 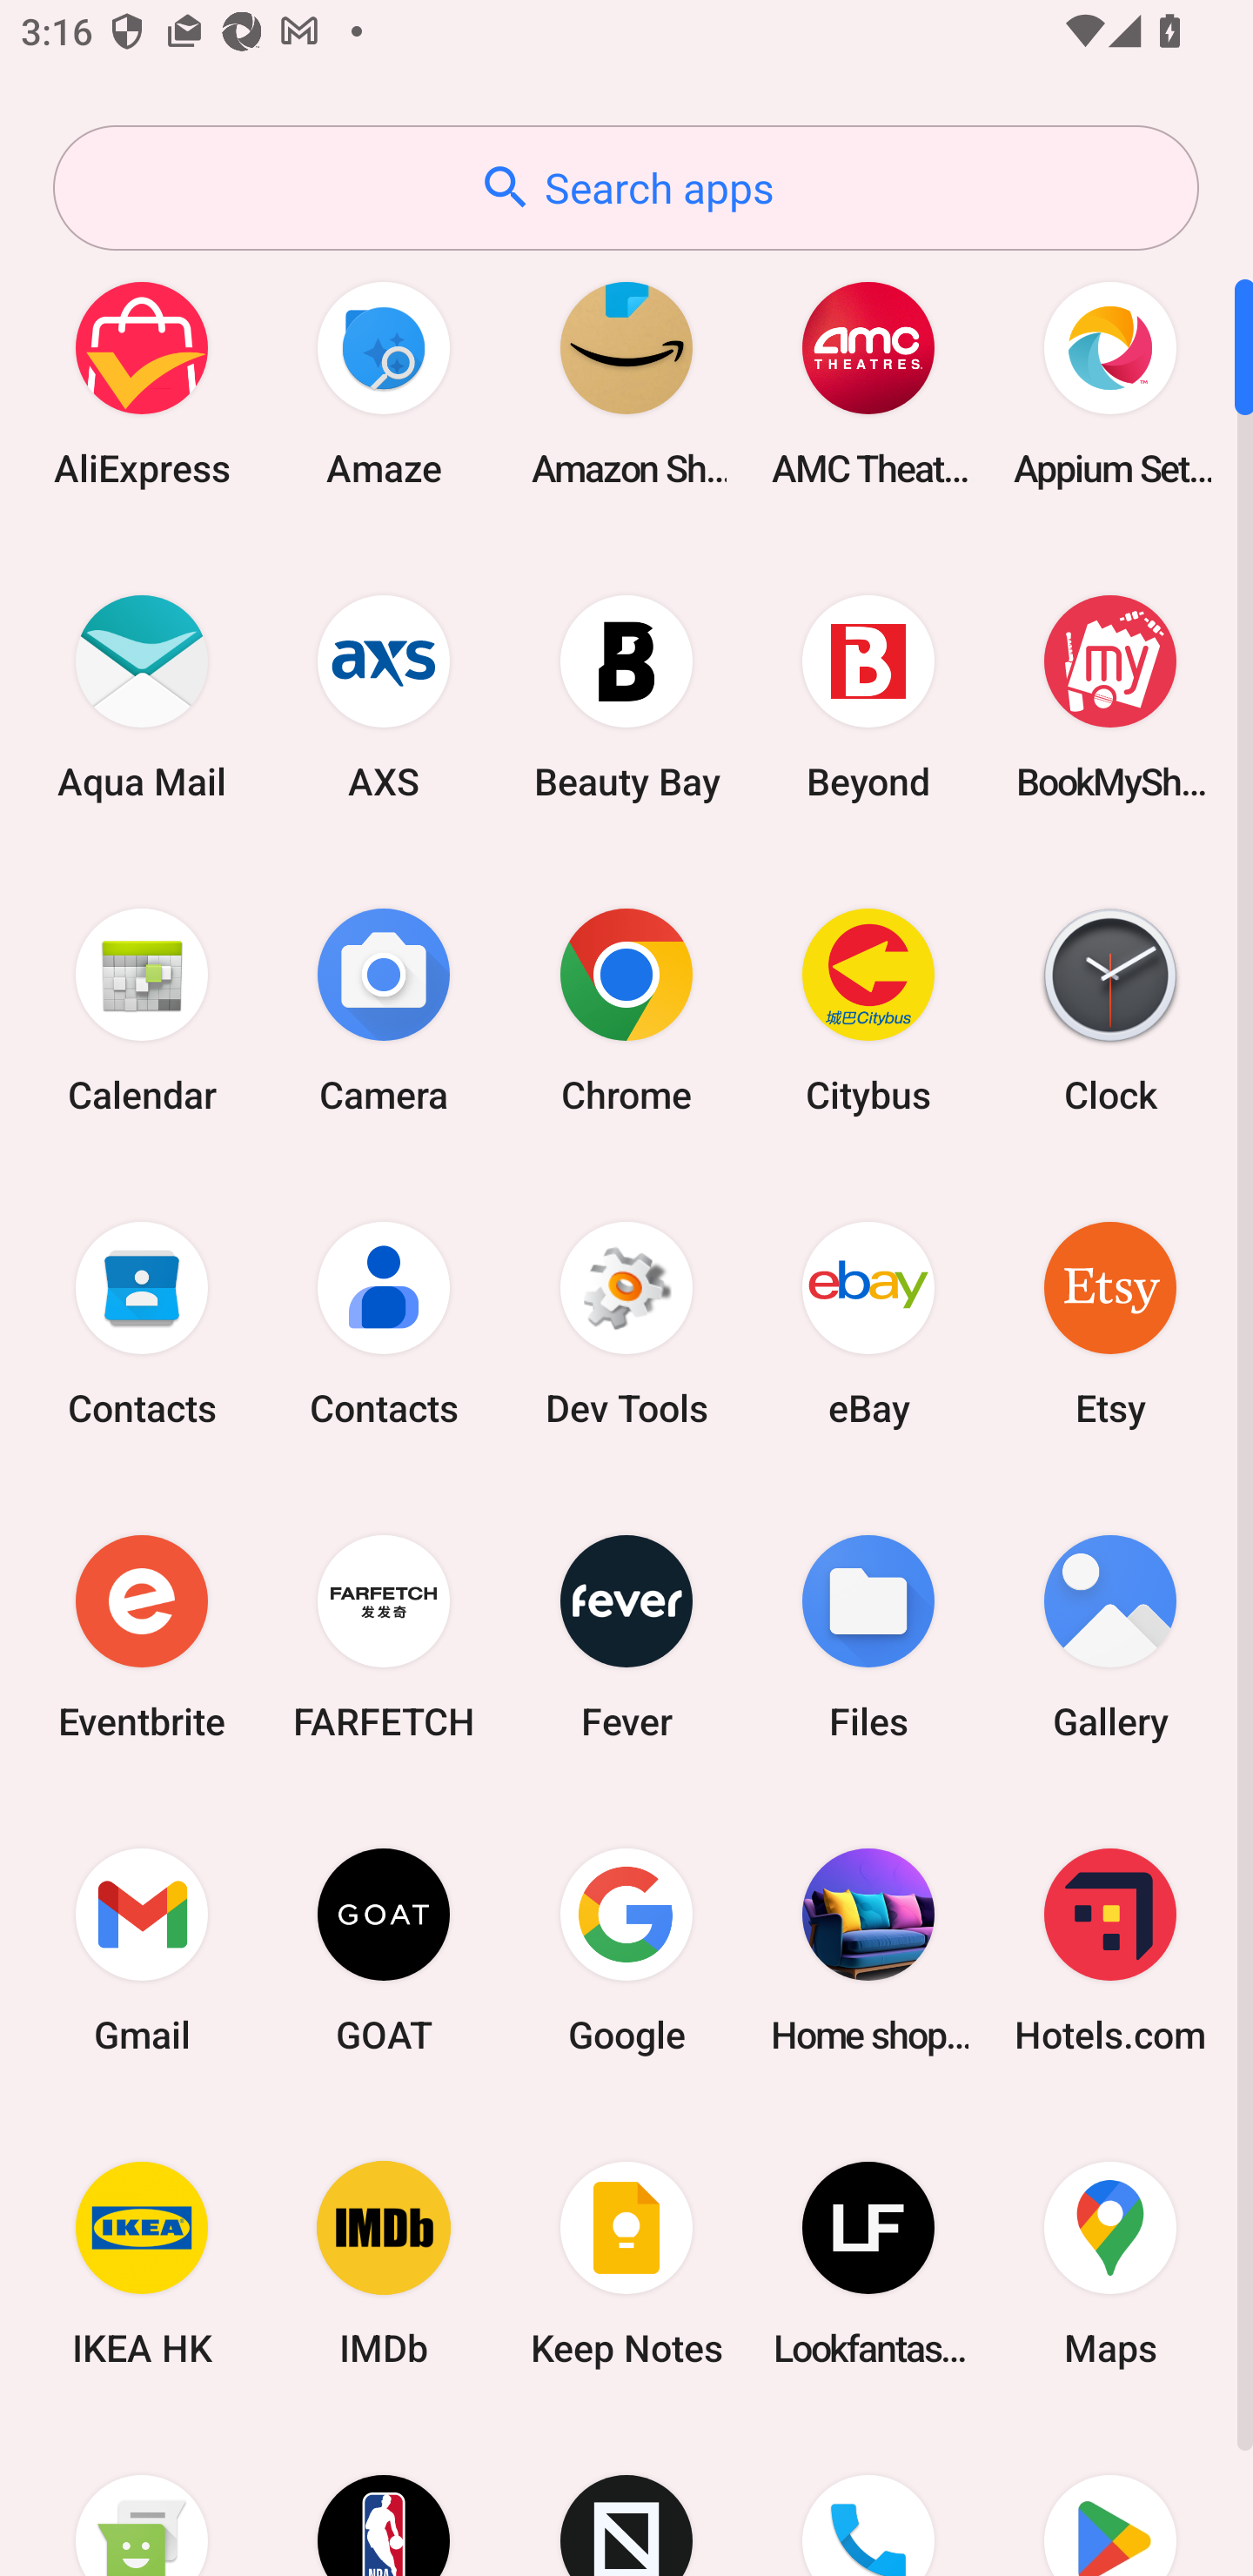 I want to click on AXS, so click(x=384, y=696).